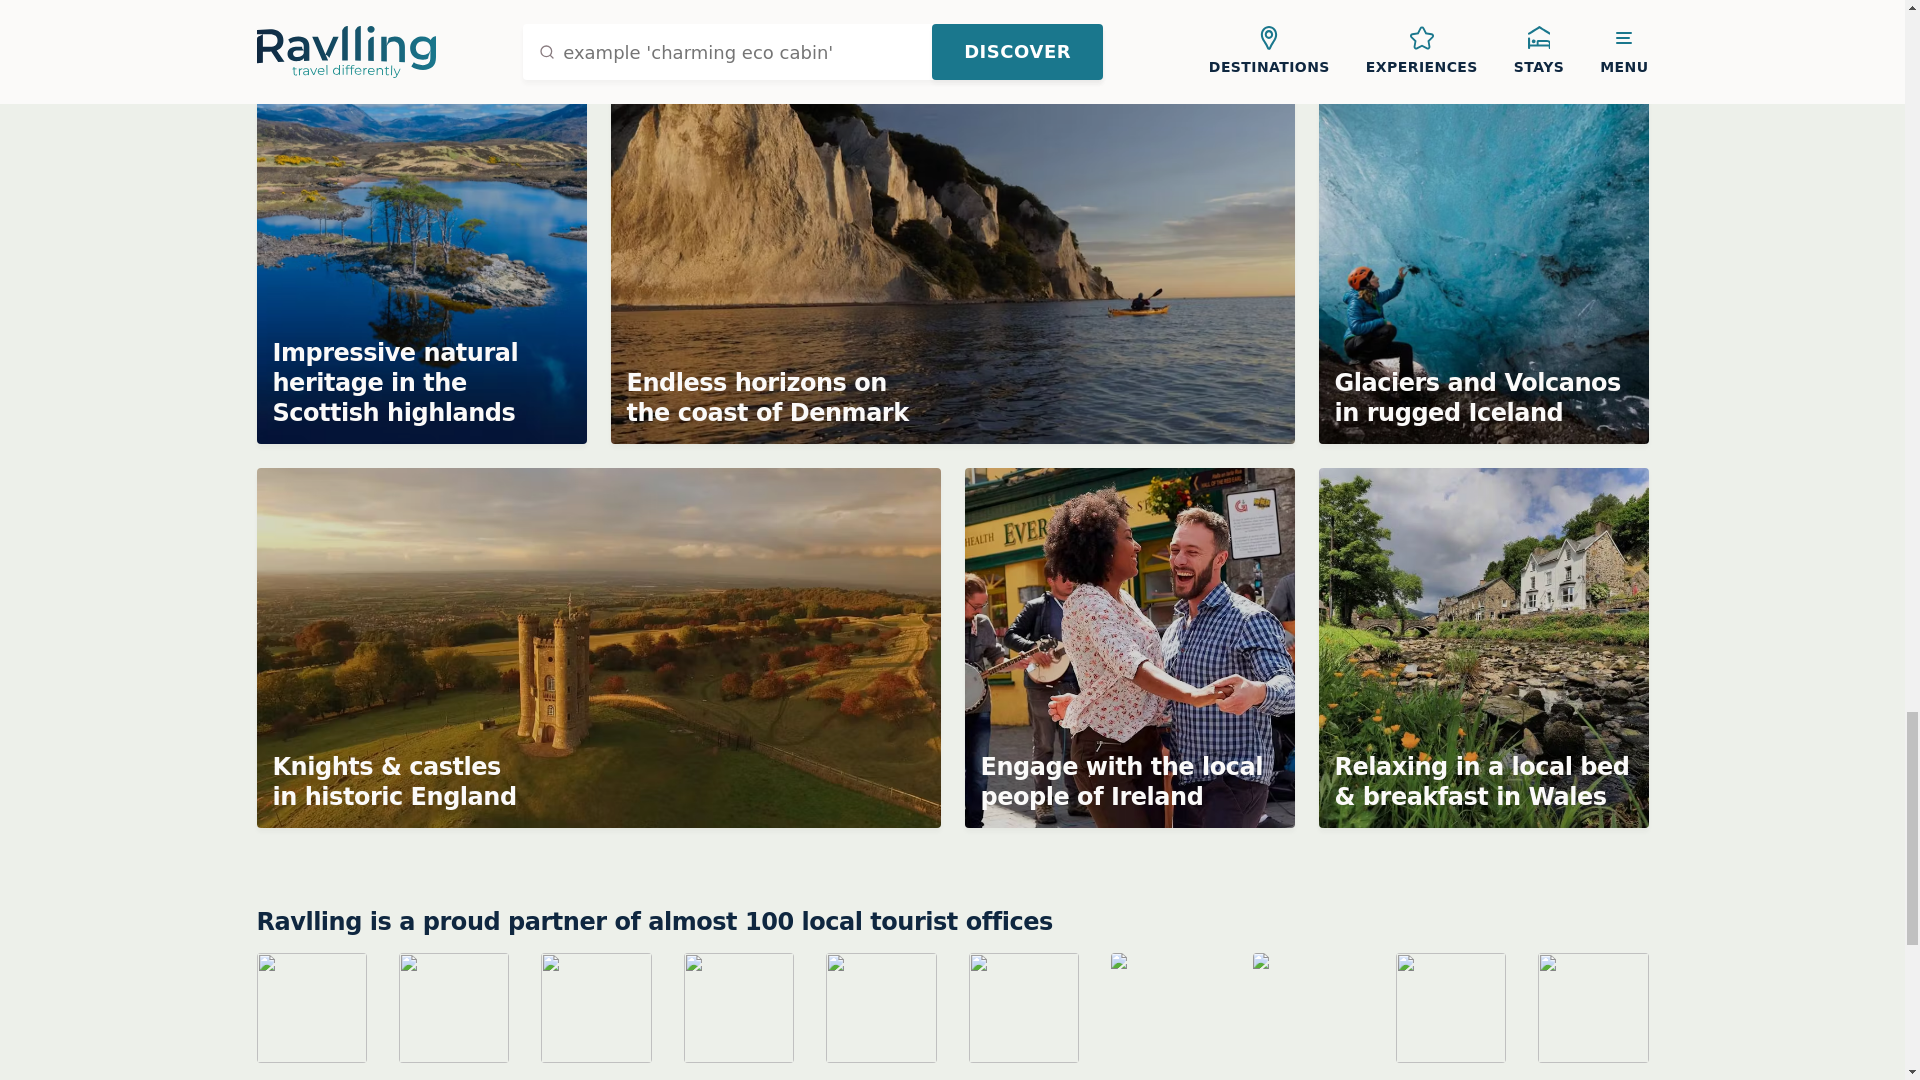  What do you see at coordinates (1482, 264) in the screenshot?
I see `Glaciers and Volcanos in rugged Iceland` at bounding box center [1482, 264].